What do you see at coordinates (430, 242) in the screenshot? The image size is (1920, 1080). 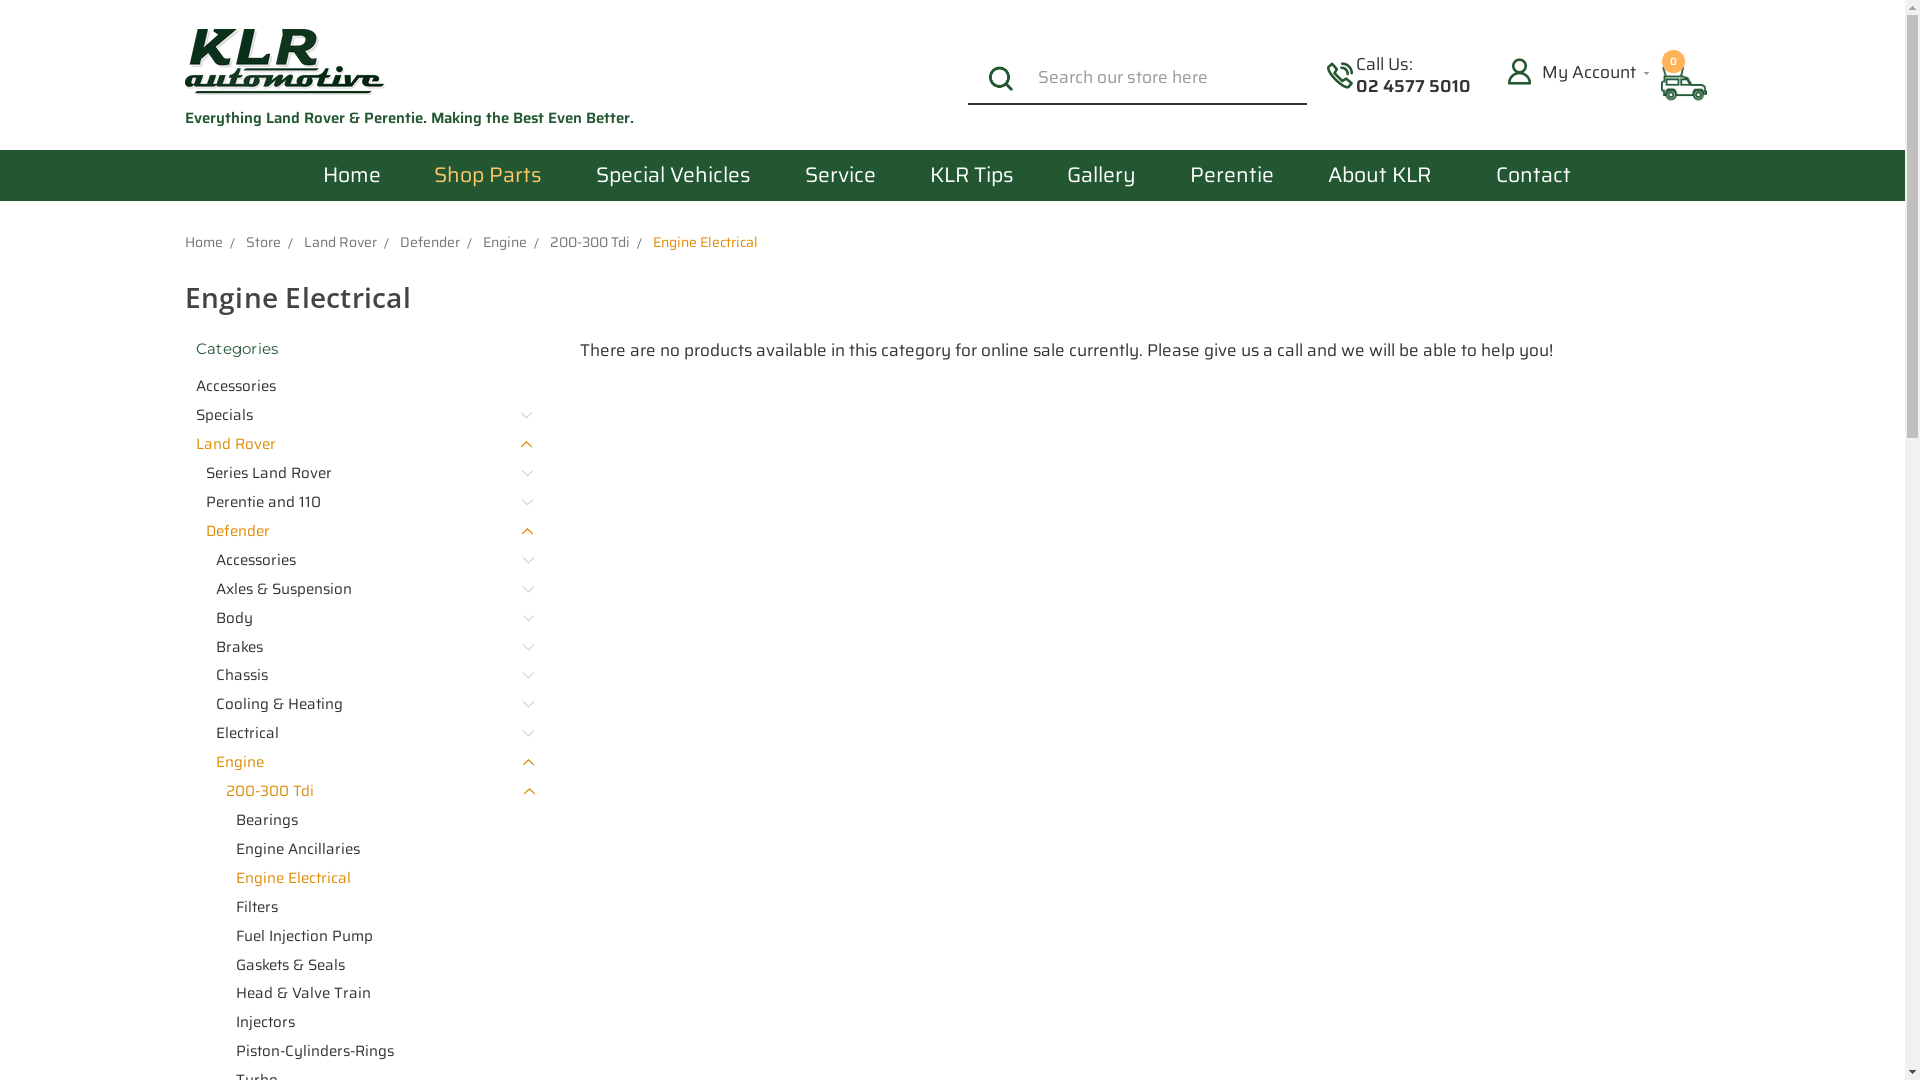 I see `Defender` at bounding box center [430, 242].